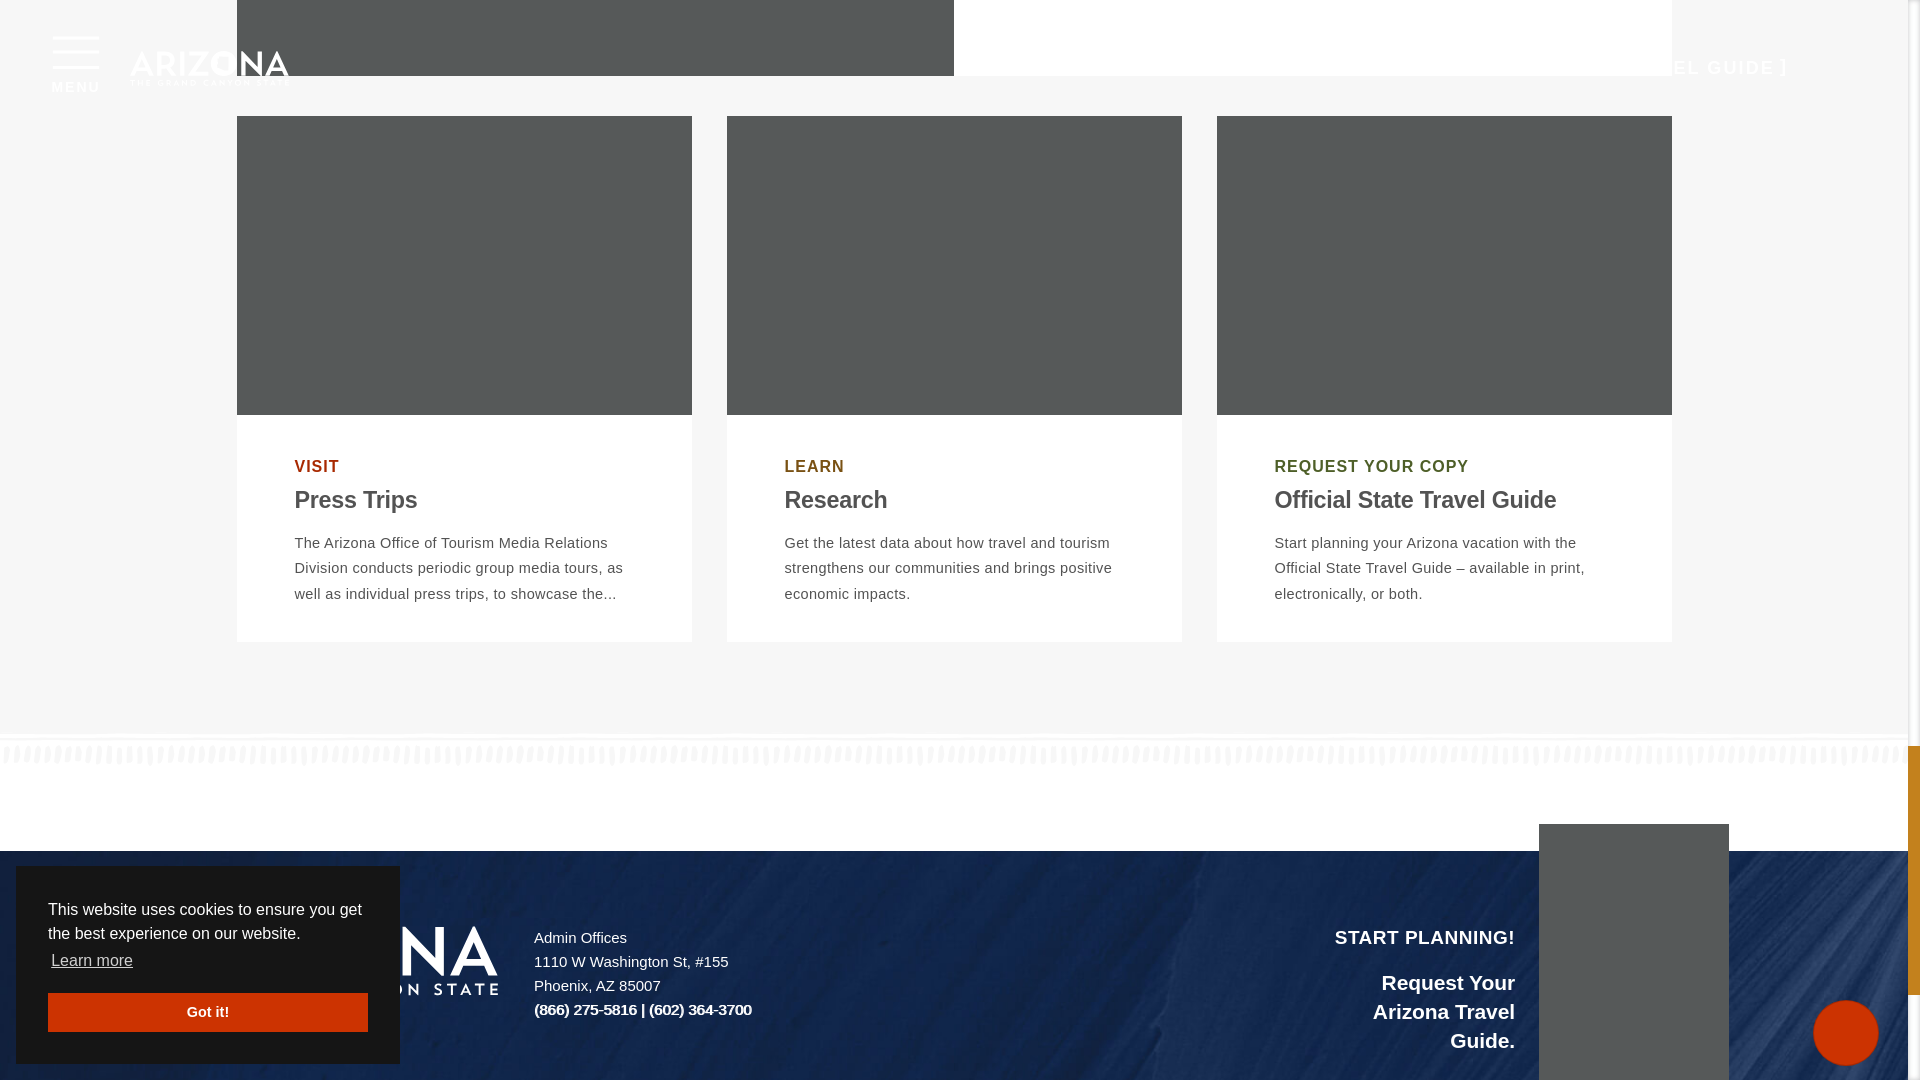 The image size is (1920, 1080). Describe the element at coordinates (338, 960) in the screenshot. I see `Link to Visit Arizona's homepage` at that location.